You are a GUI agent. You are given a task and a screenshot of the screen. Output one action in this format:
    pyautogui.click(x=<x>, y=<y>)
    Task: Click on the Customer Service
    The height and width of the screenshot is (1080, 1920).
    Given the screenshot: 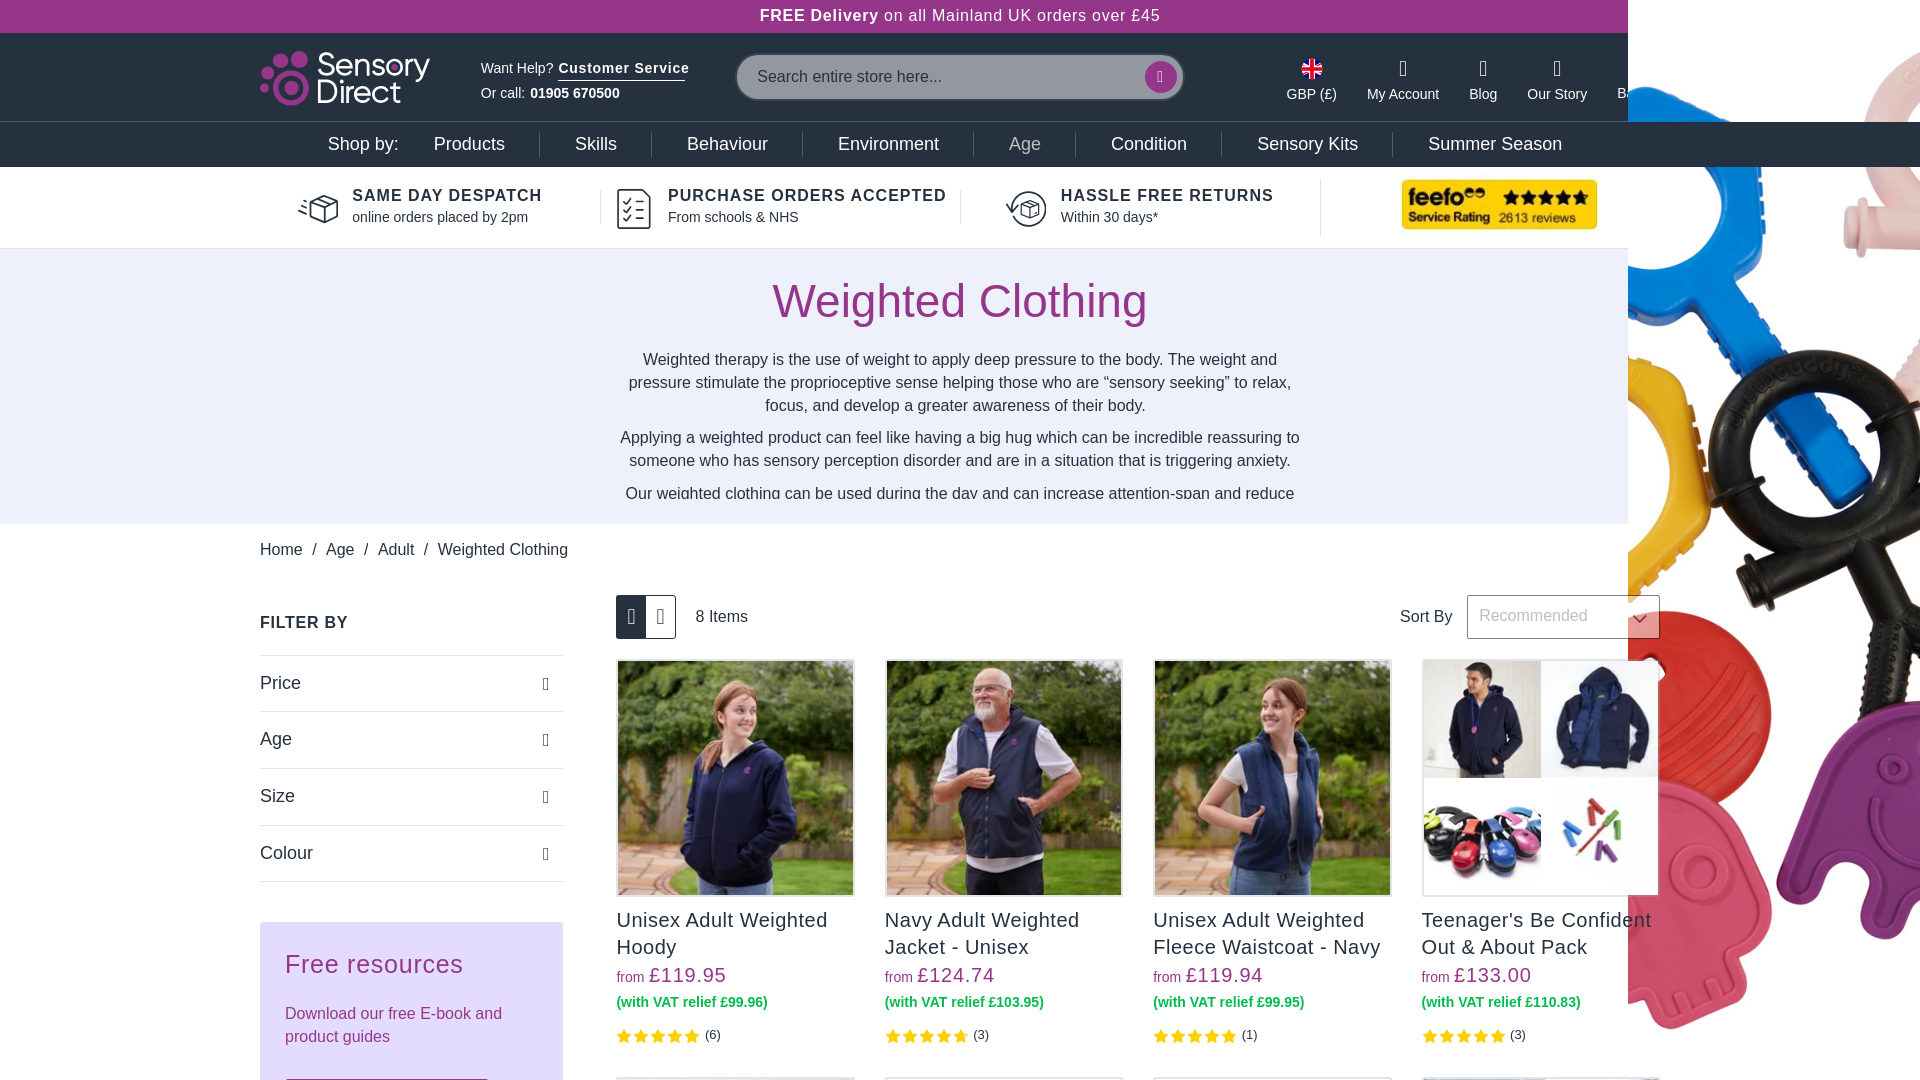 What is the action you would take?
    pyautogui.click(x=624, y=70)
    